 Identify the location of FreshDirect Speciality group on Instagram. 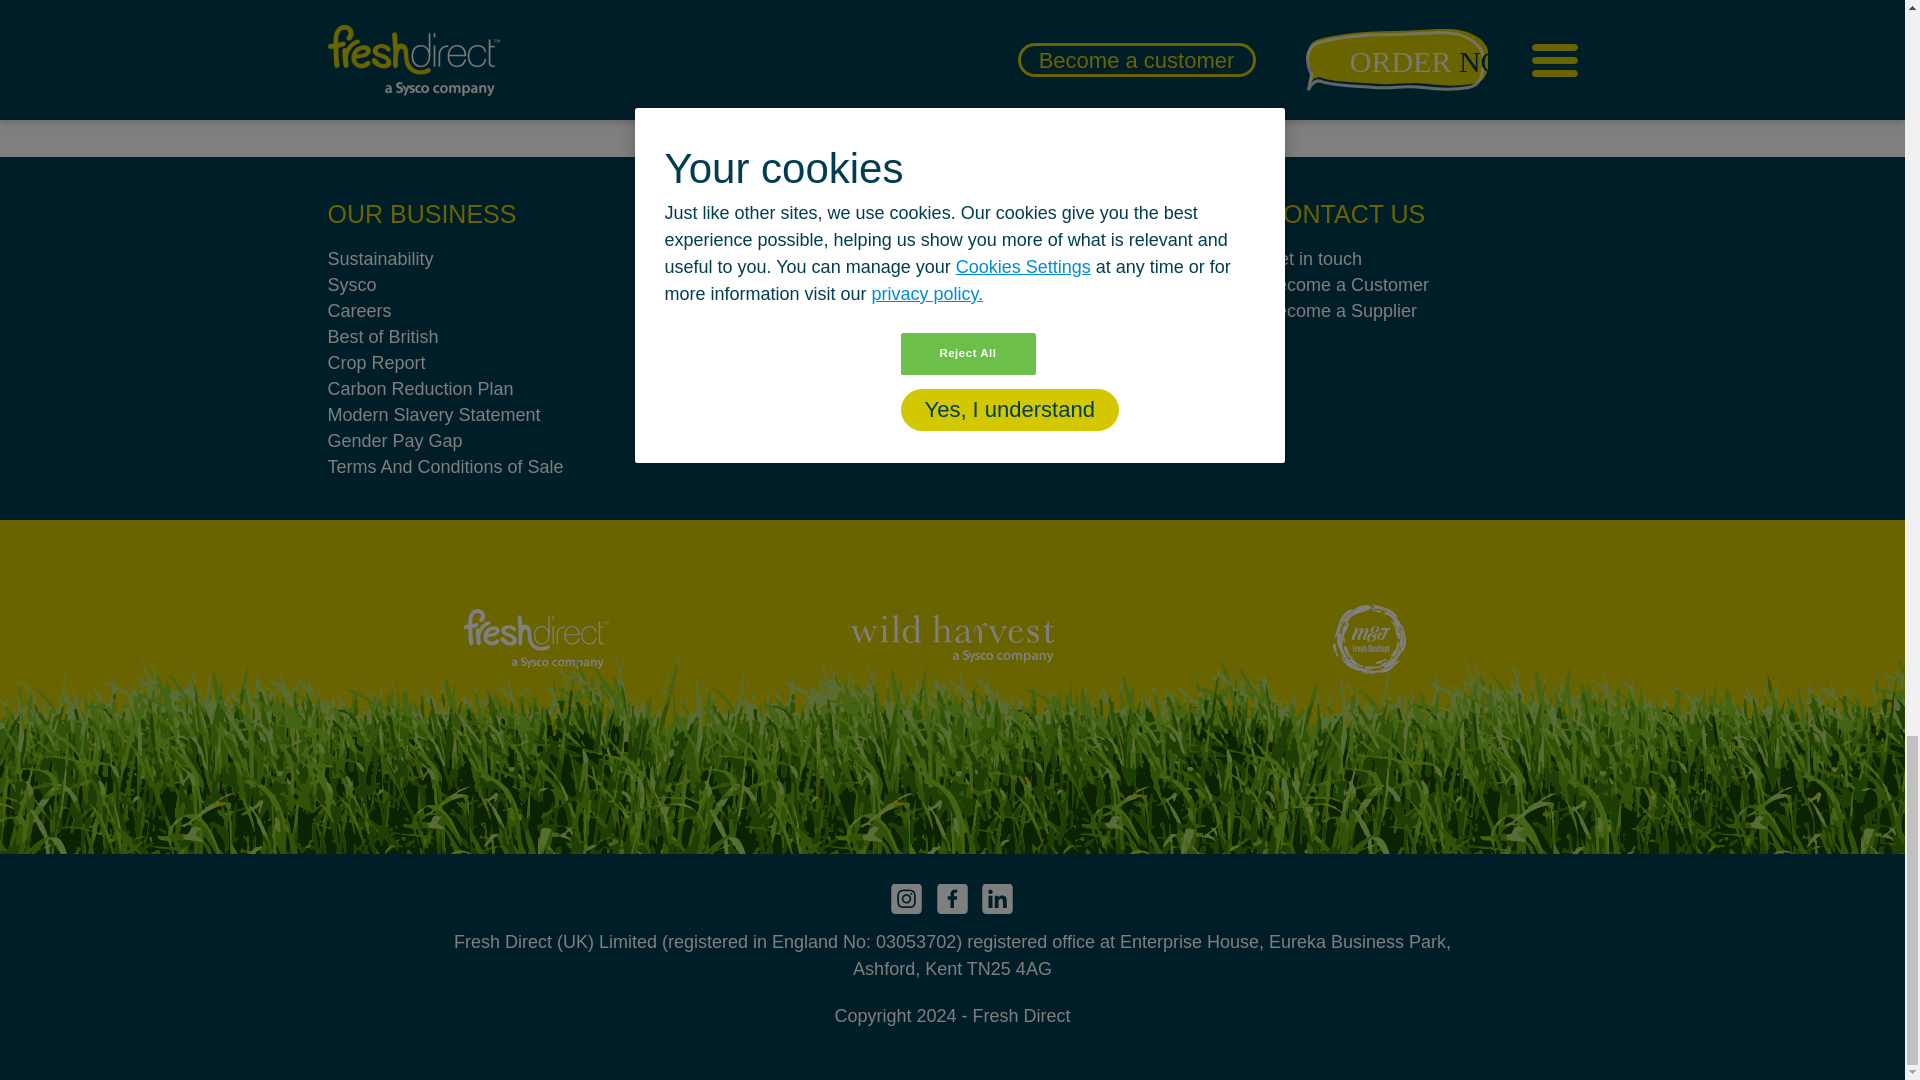
(952, 898).